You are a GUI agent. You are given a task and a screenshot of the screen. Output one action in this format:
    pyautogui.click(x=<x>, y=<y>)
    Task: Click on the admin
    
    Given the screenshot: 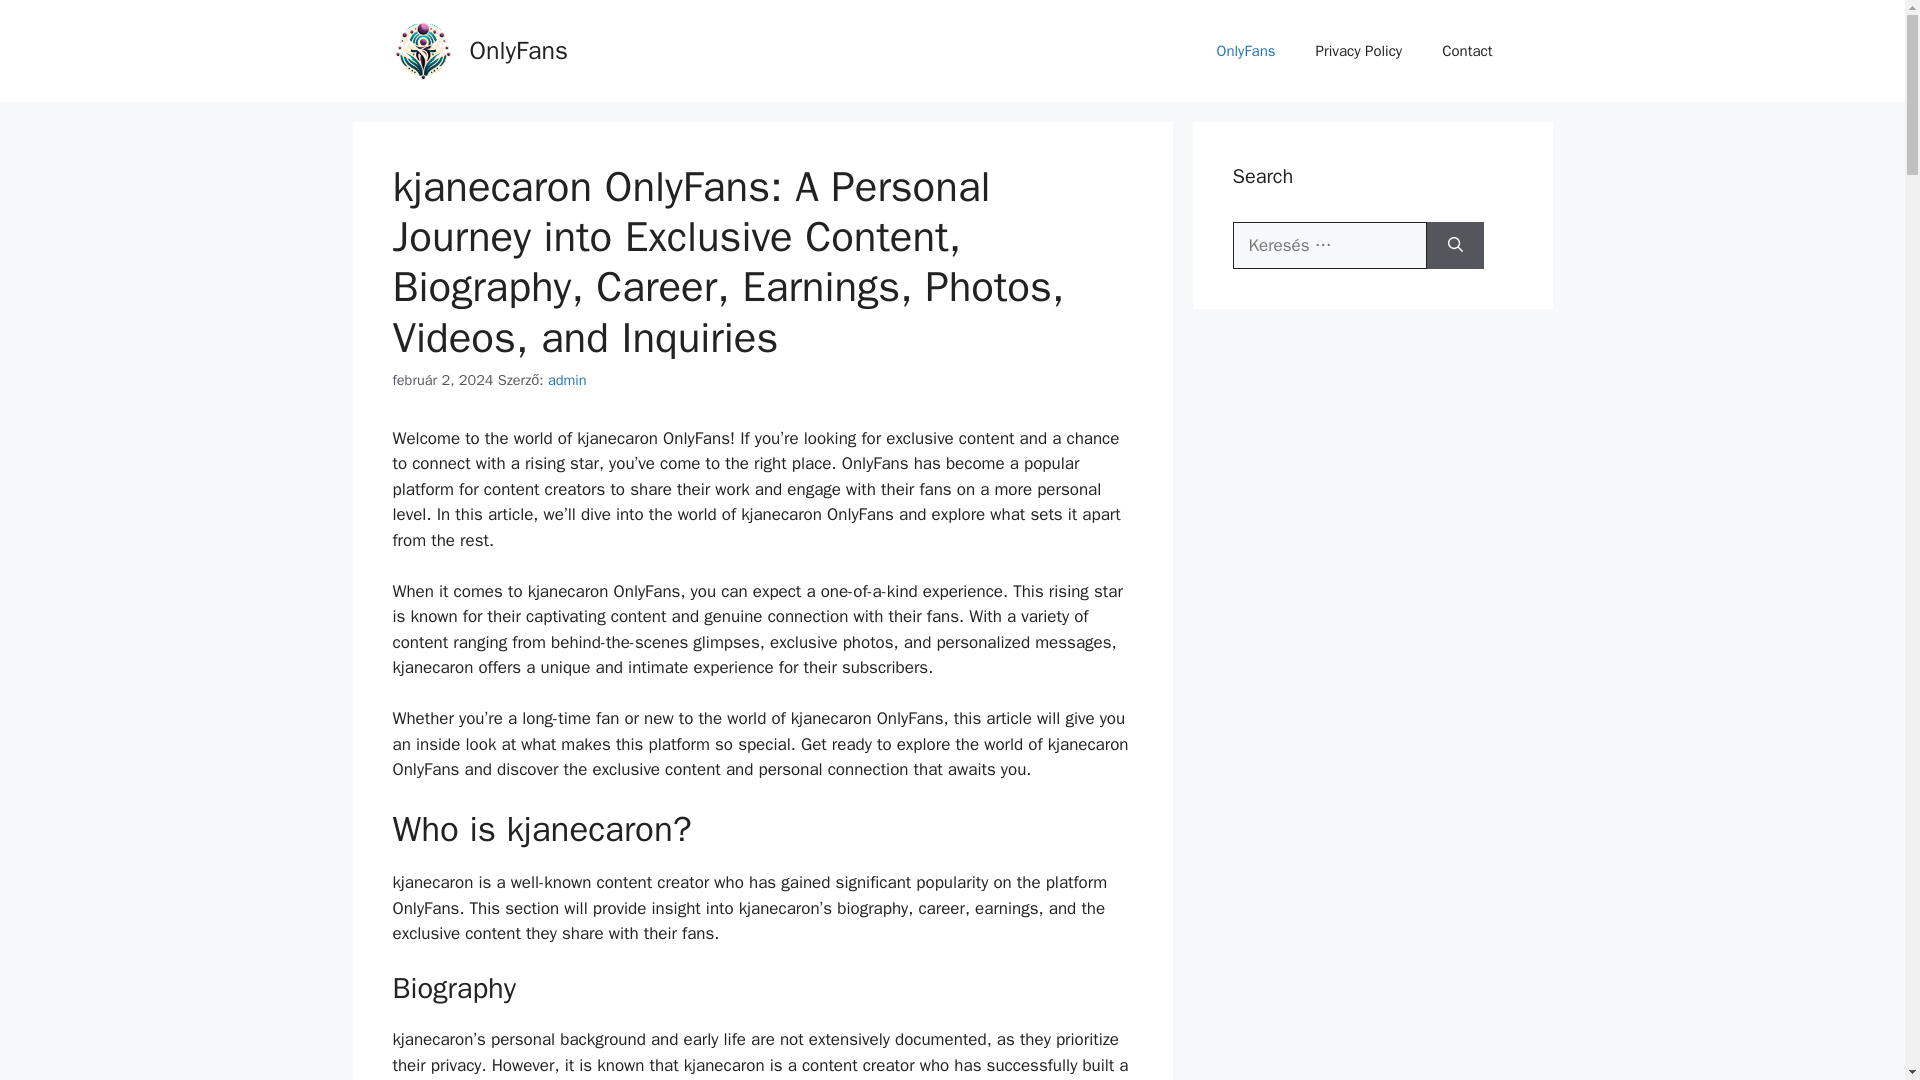 What is the action you would take?
    pyautogui.click(x=567, y=380)
    